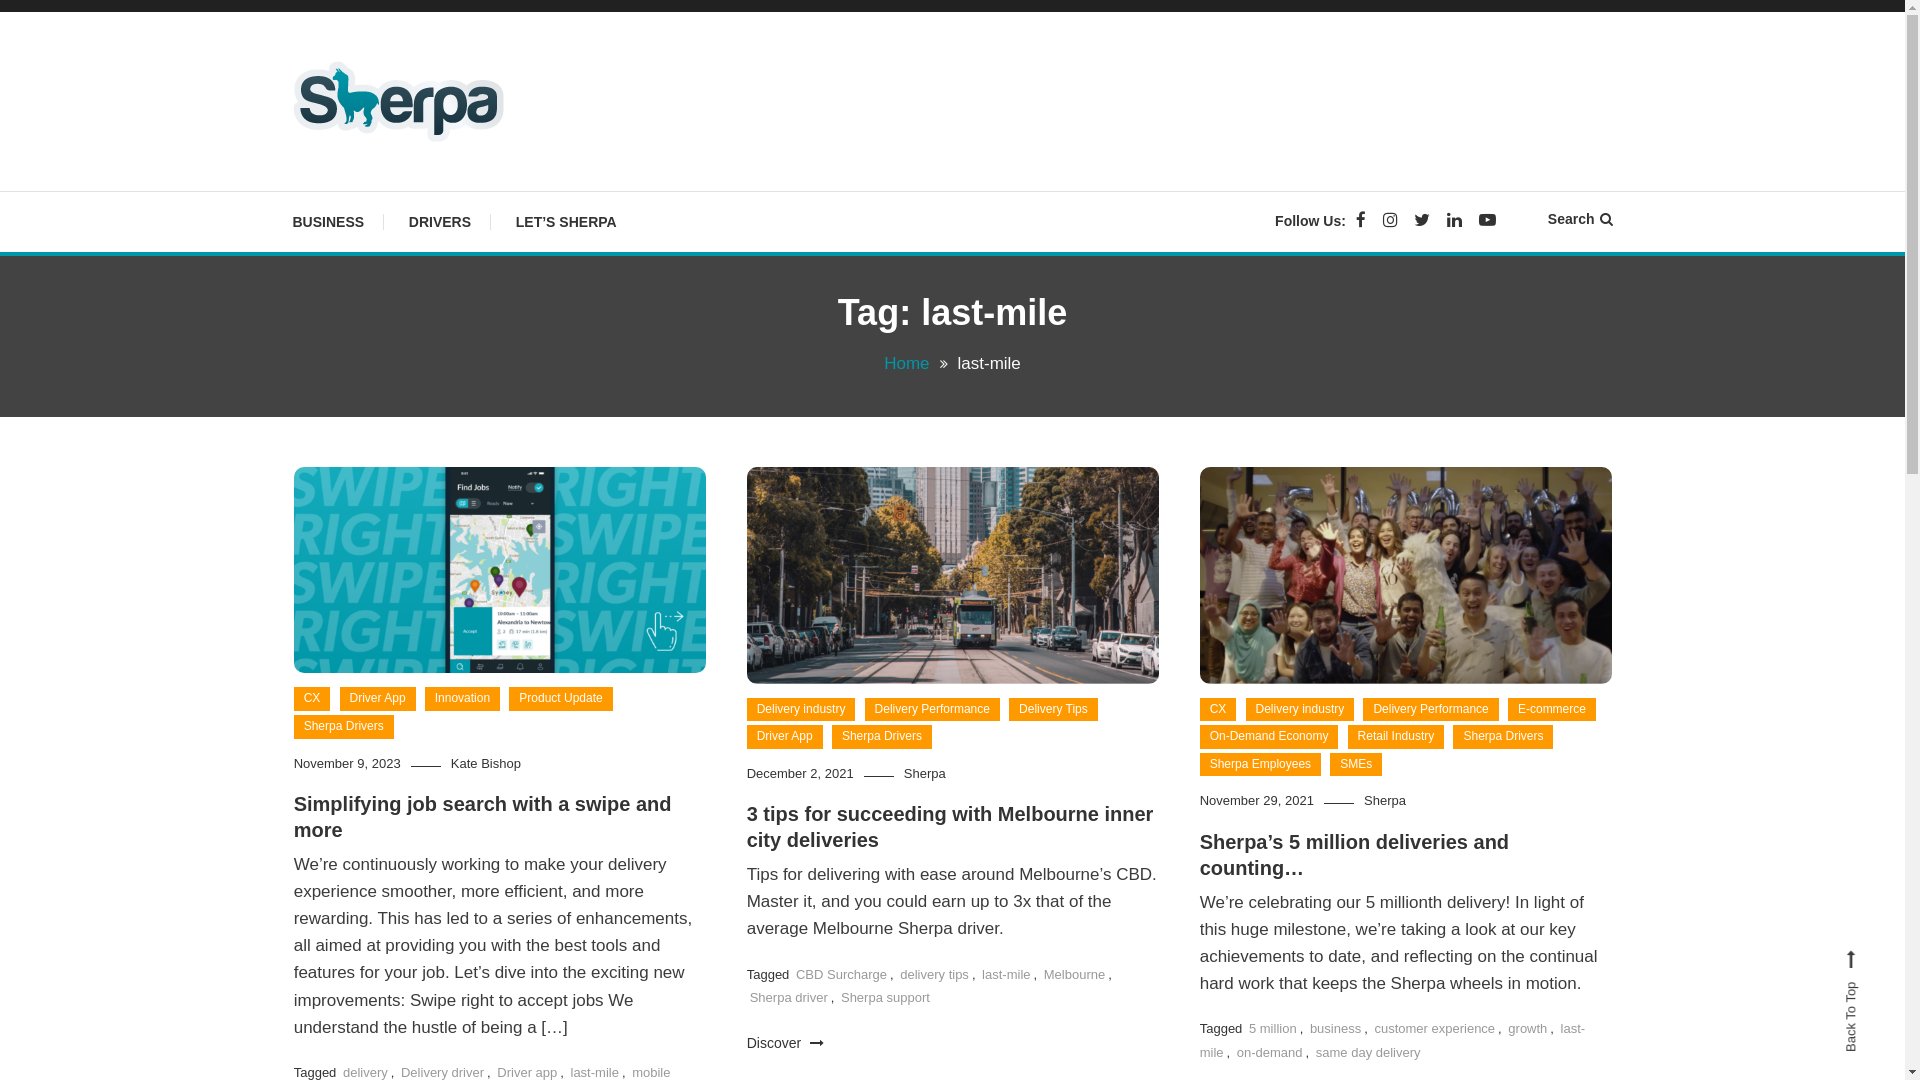  Describe the element at coordinates (802, 710) in the screenshot. I see `Delivery industry` at that location.